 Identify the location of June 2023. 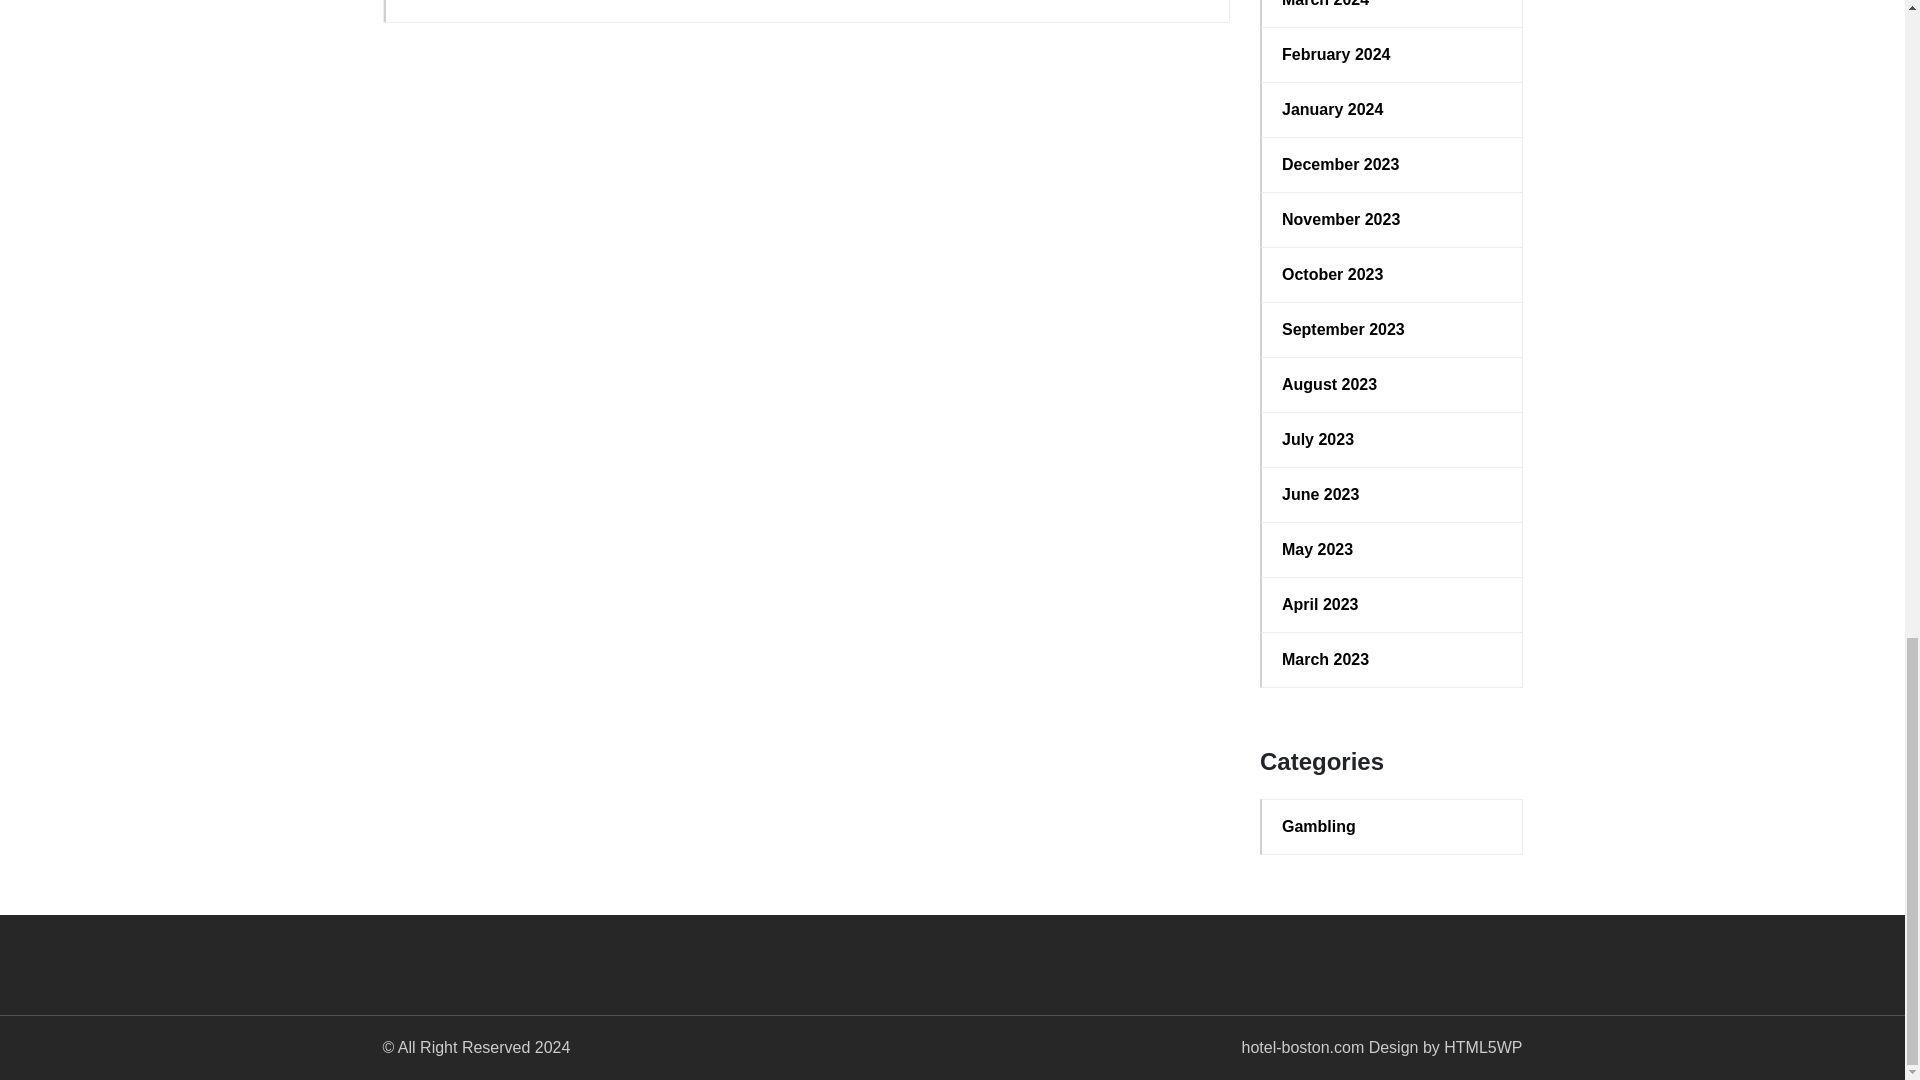
(1392, 494).